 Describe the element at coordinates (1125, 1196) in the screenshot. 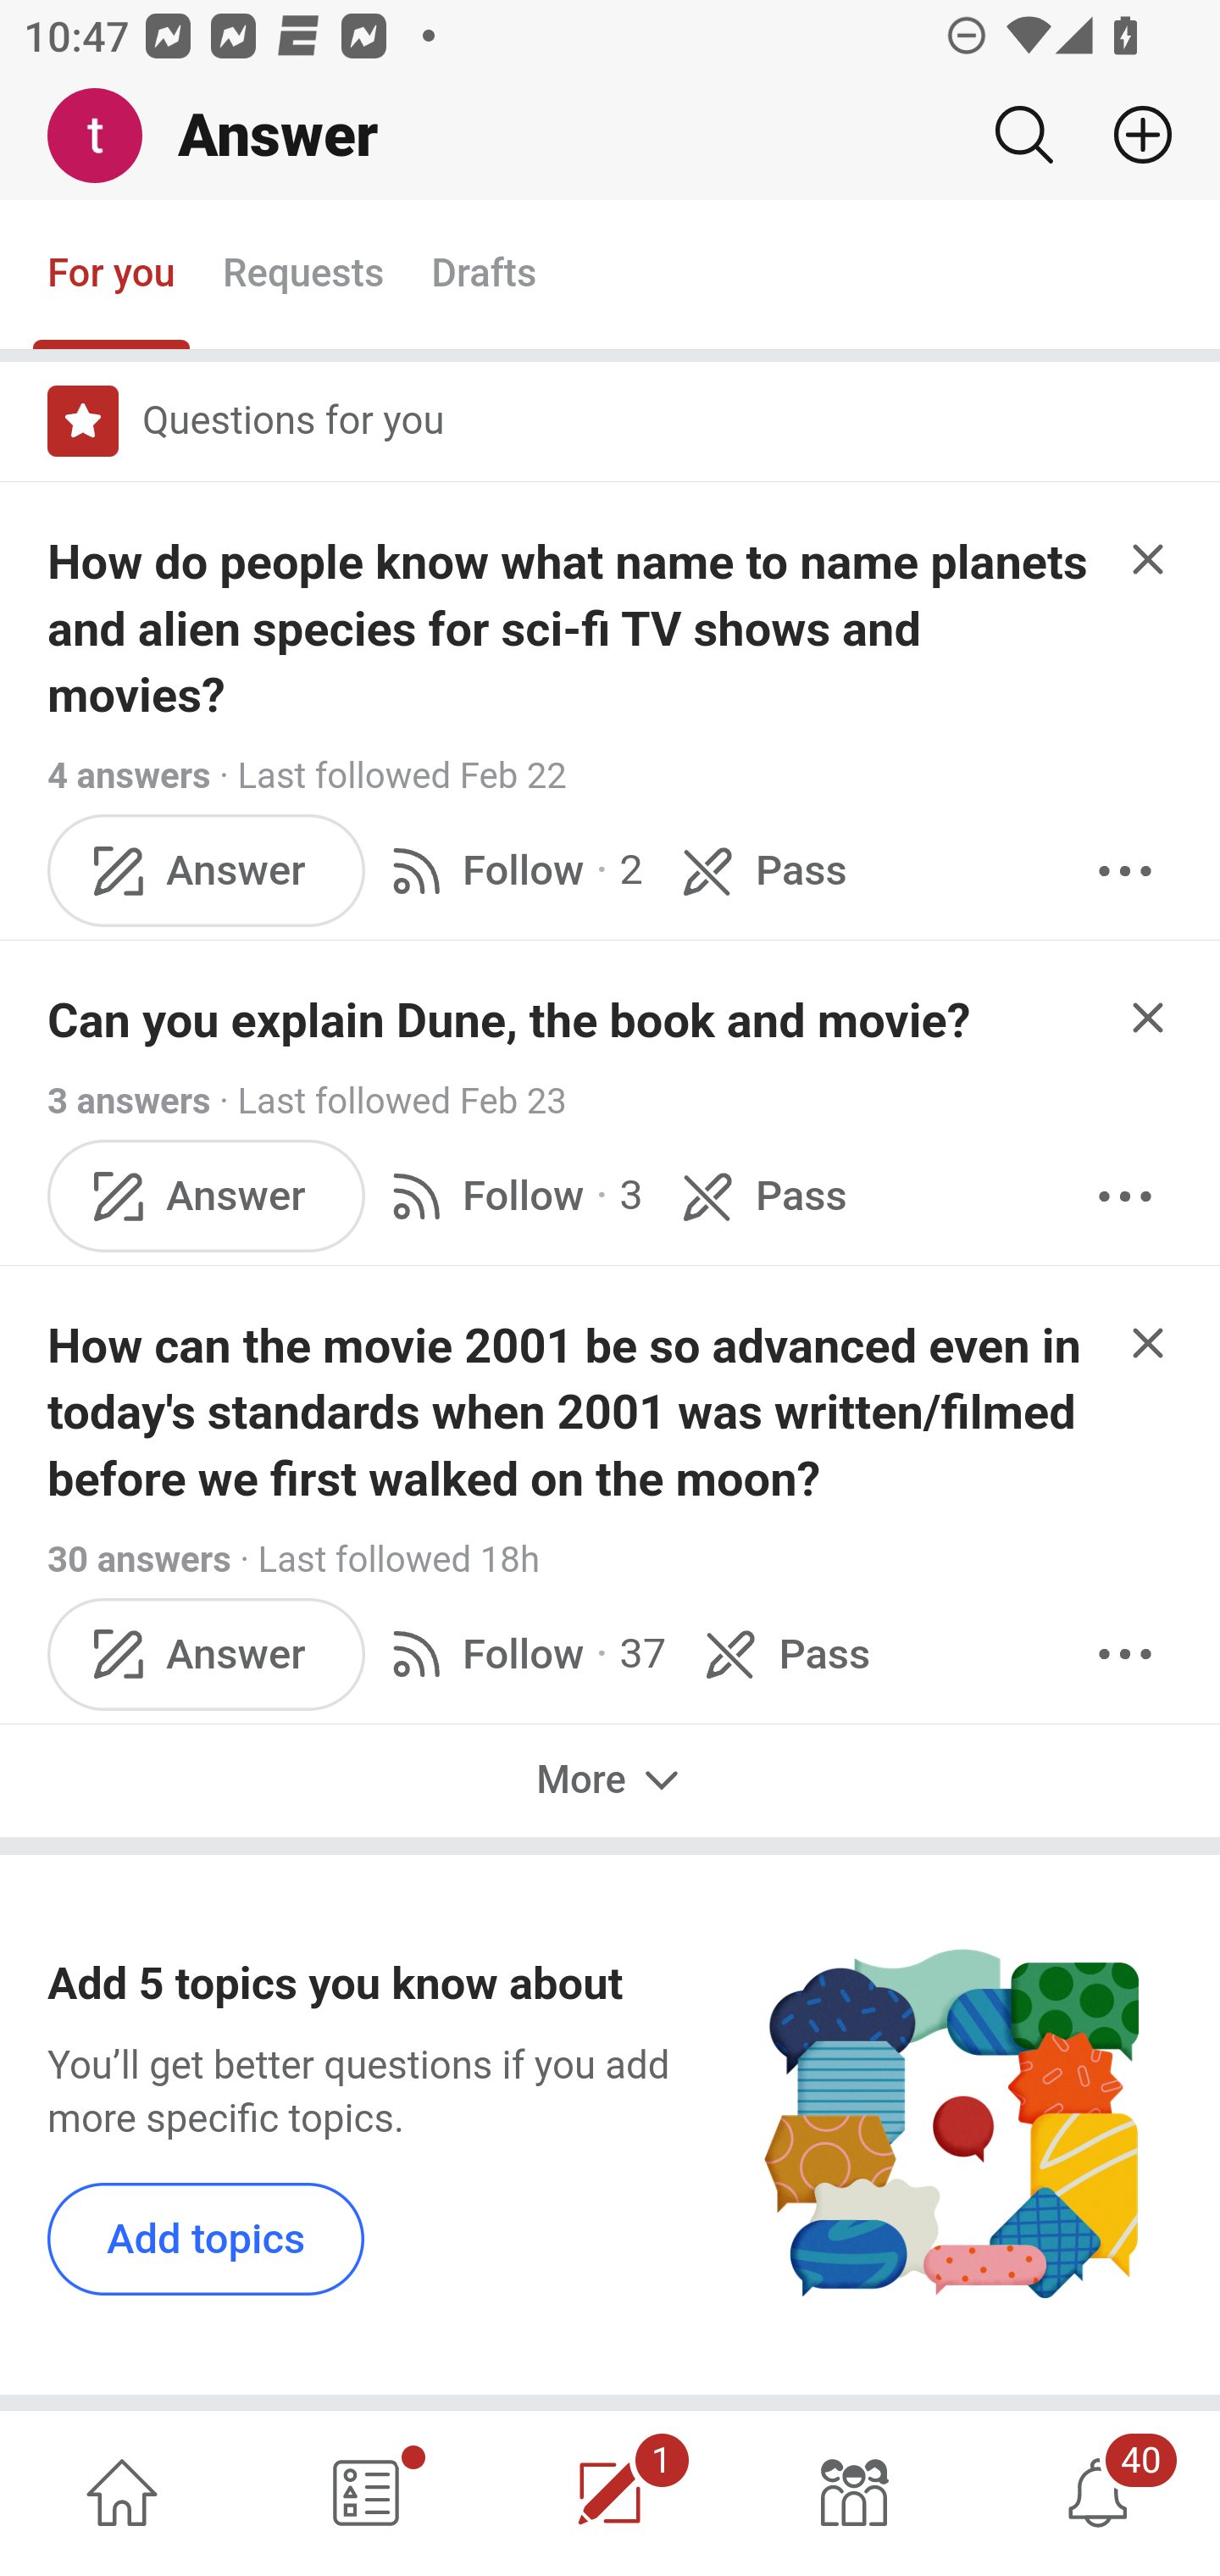

I see `More` at that location.